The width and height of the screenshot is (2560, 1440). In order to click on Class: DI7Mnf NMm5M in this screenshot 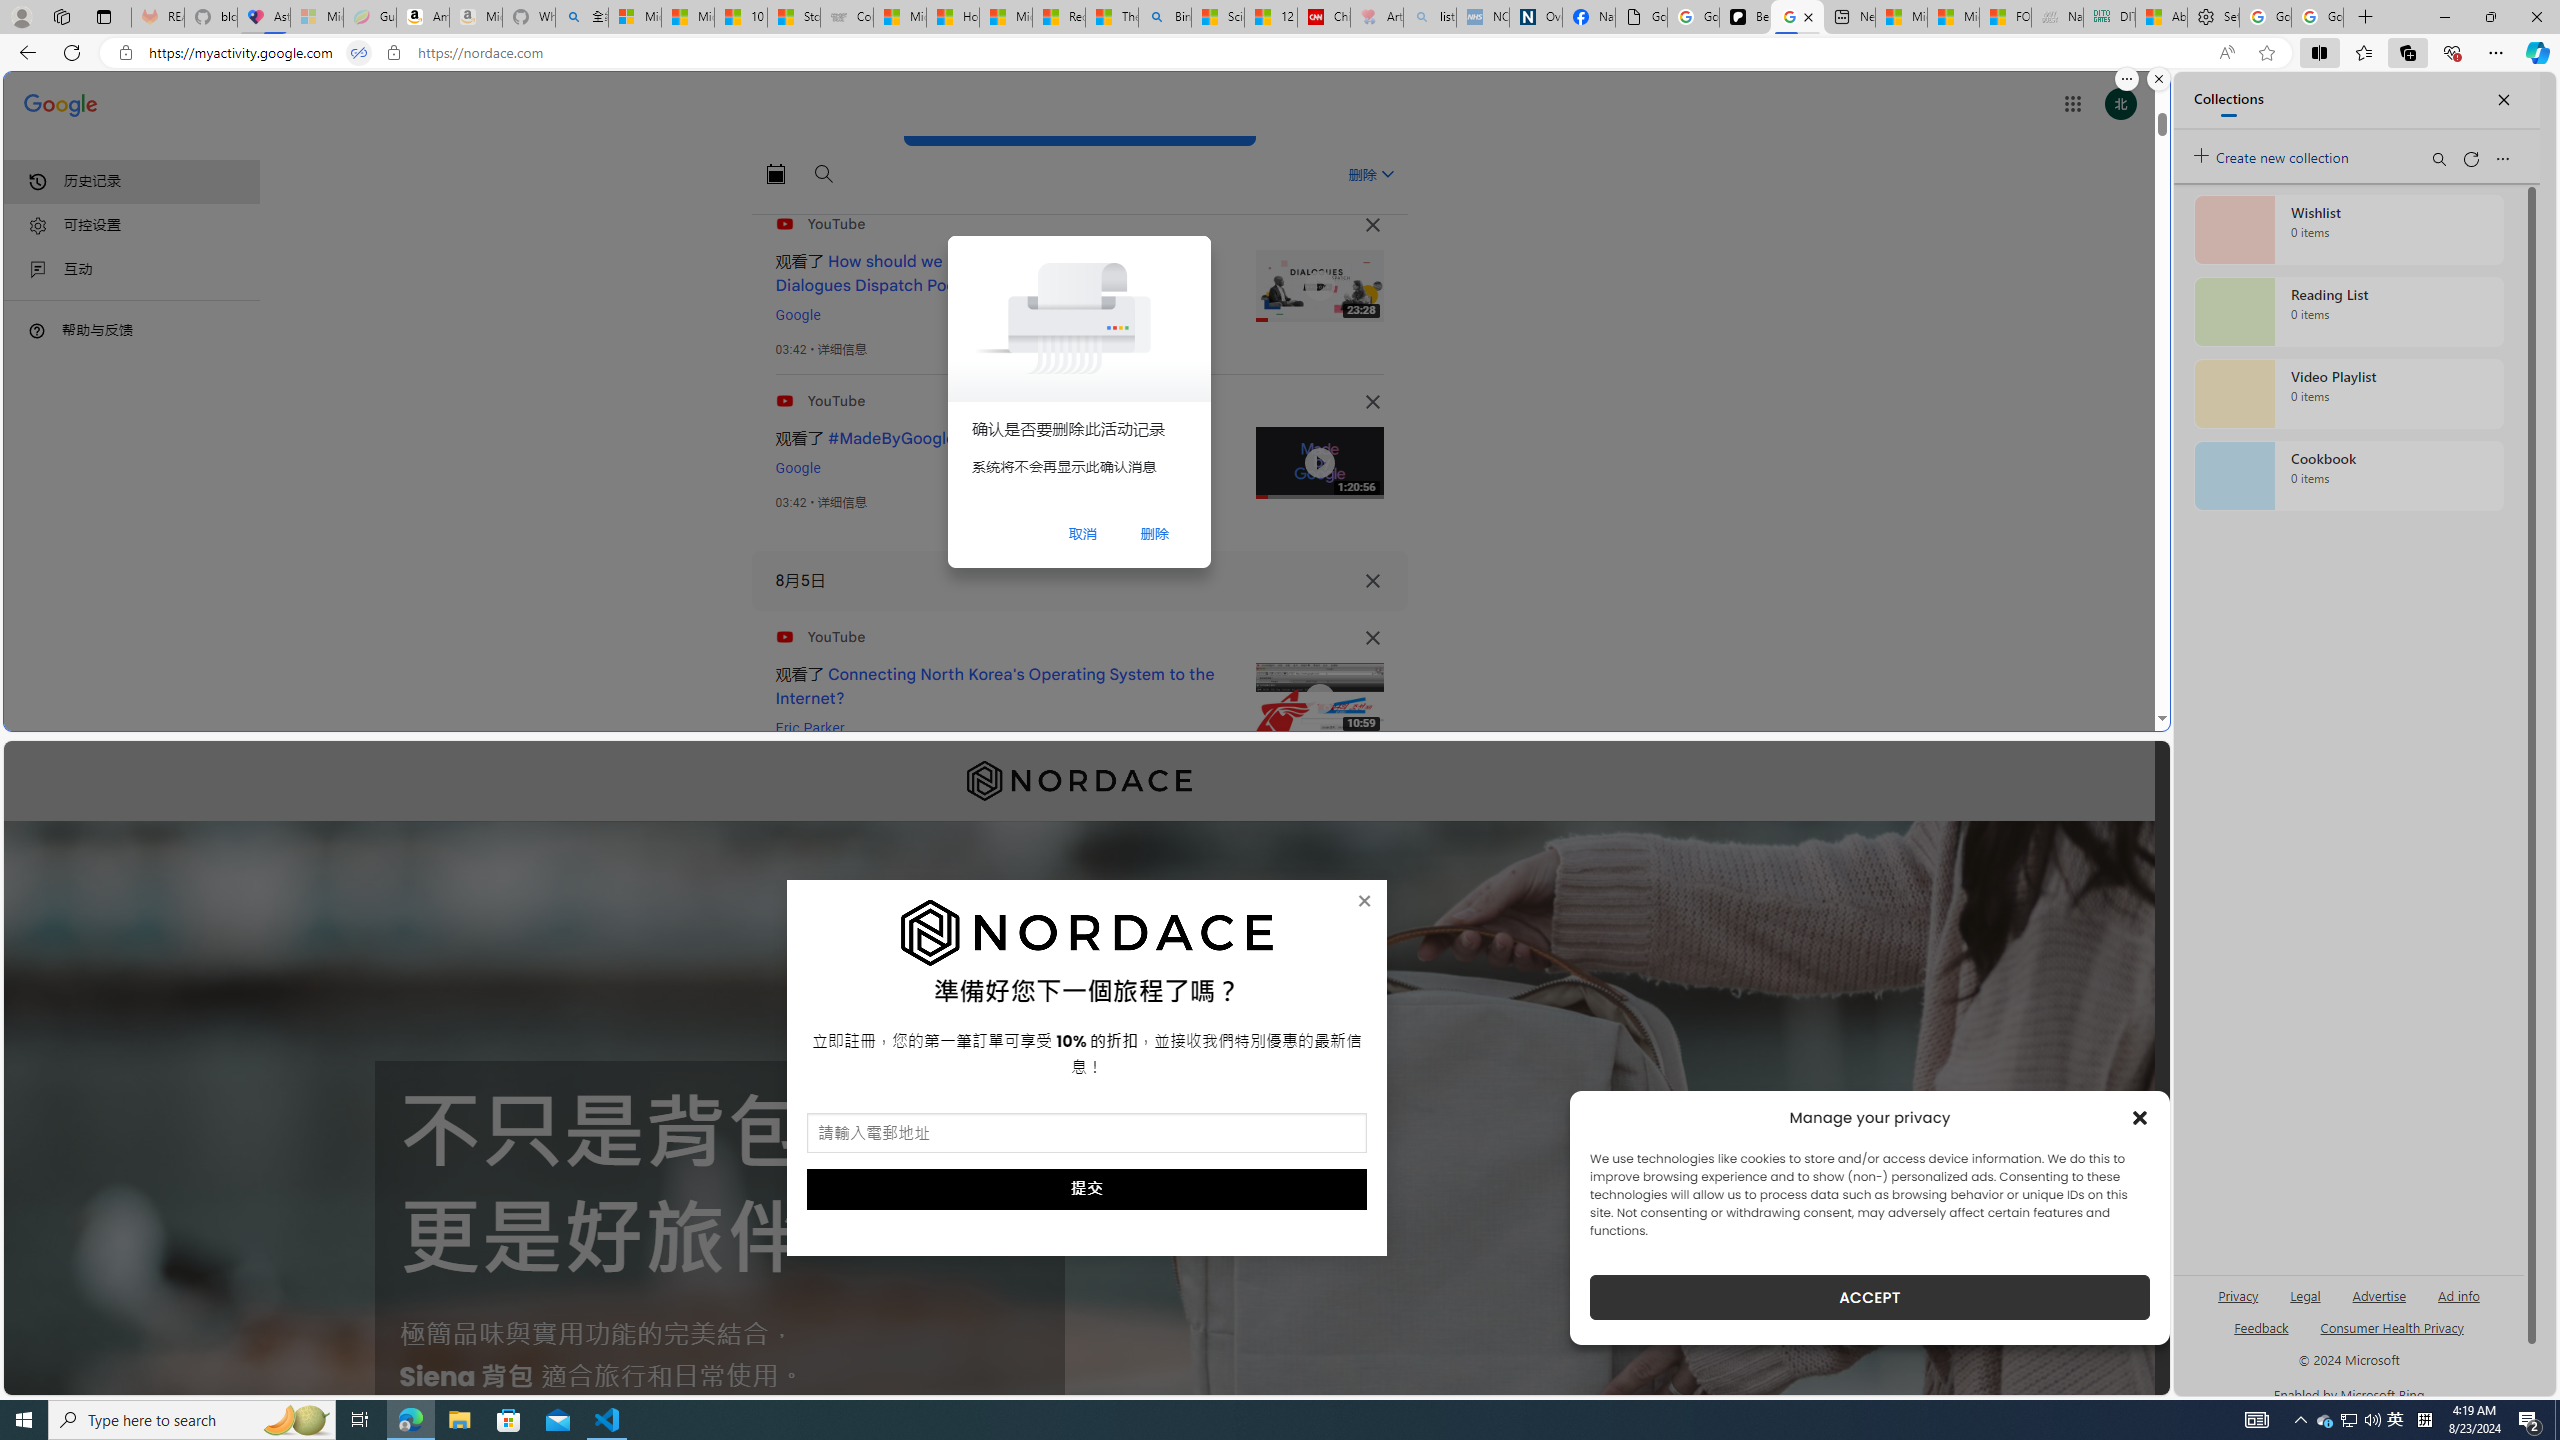, I will do `click(1372, 580)`.